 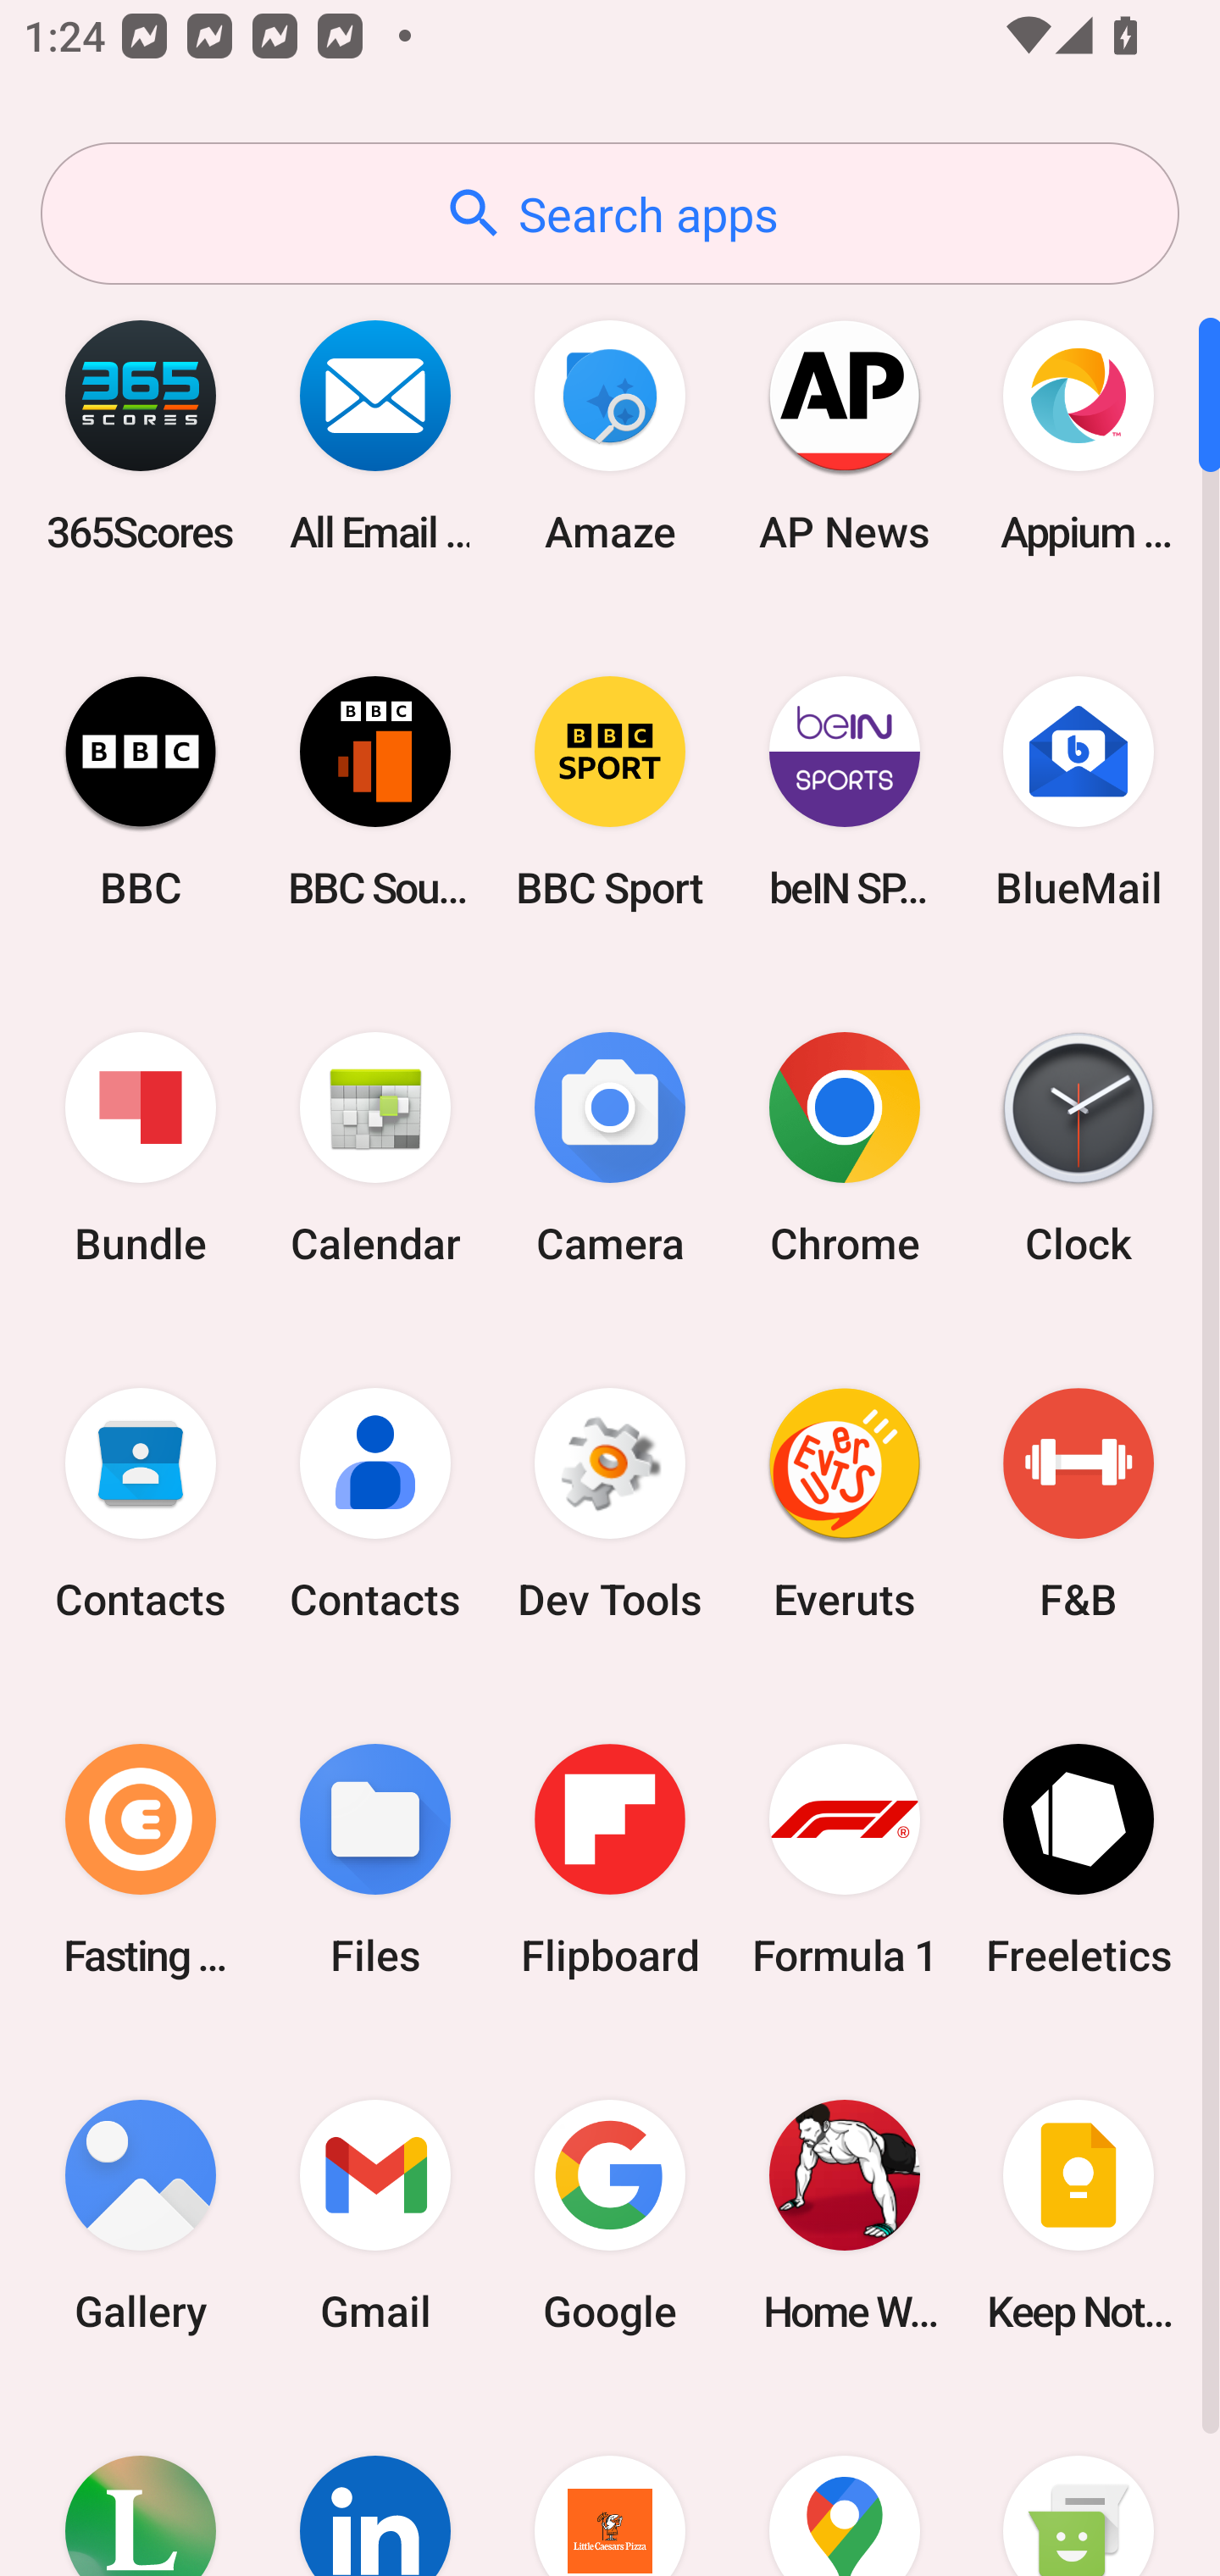 What do you see at coordinates (141, 1149) in the screenshot?
I see `Bundle` at bounding box center [141, 1149].